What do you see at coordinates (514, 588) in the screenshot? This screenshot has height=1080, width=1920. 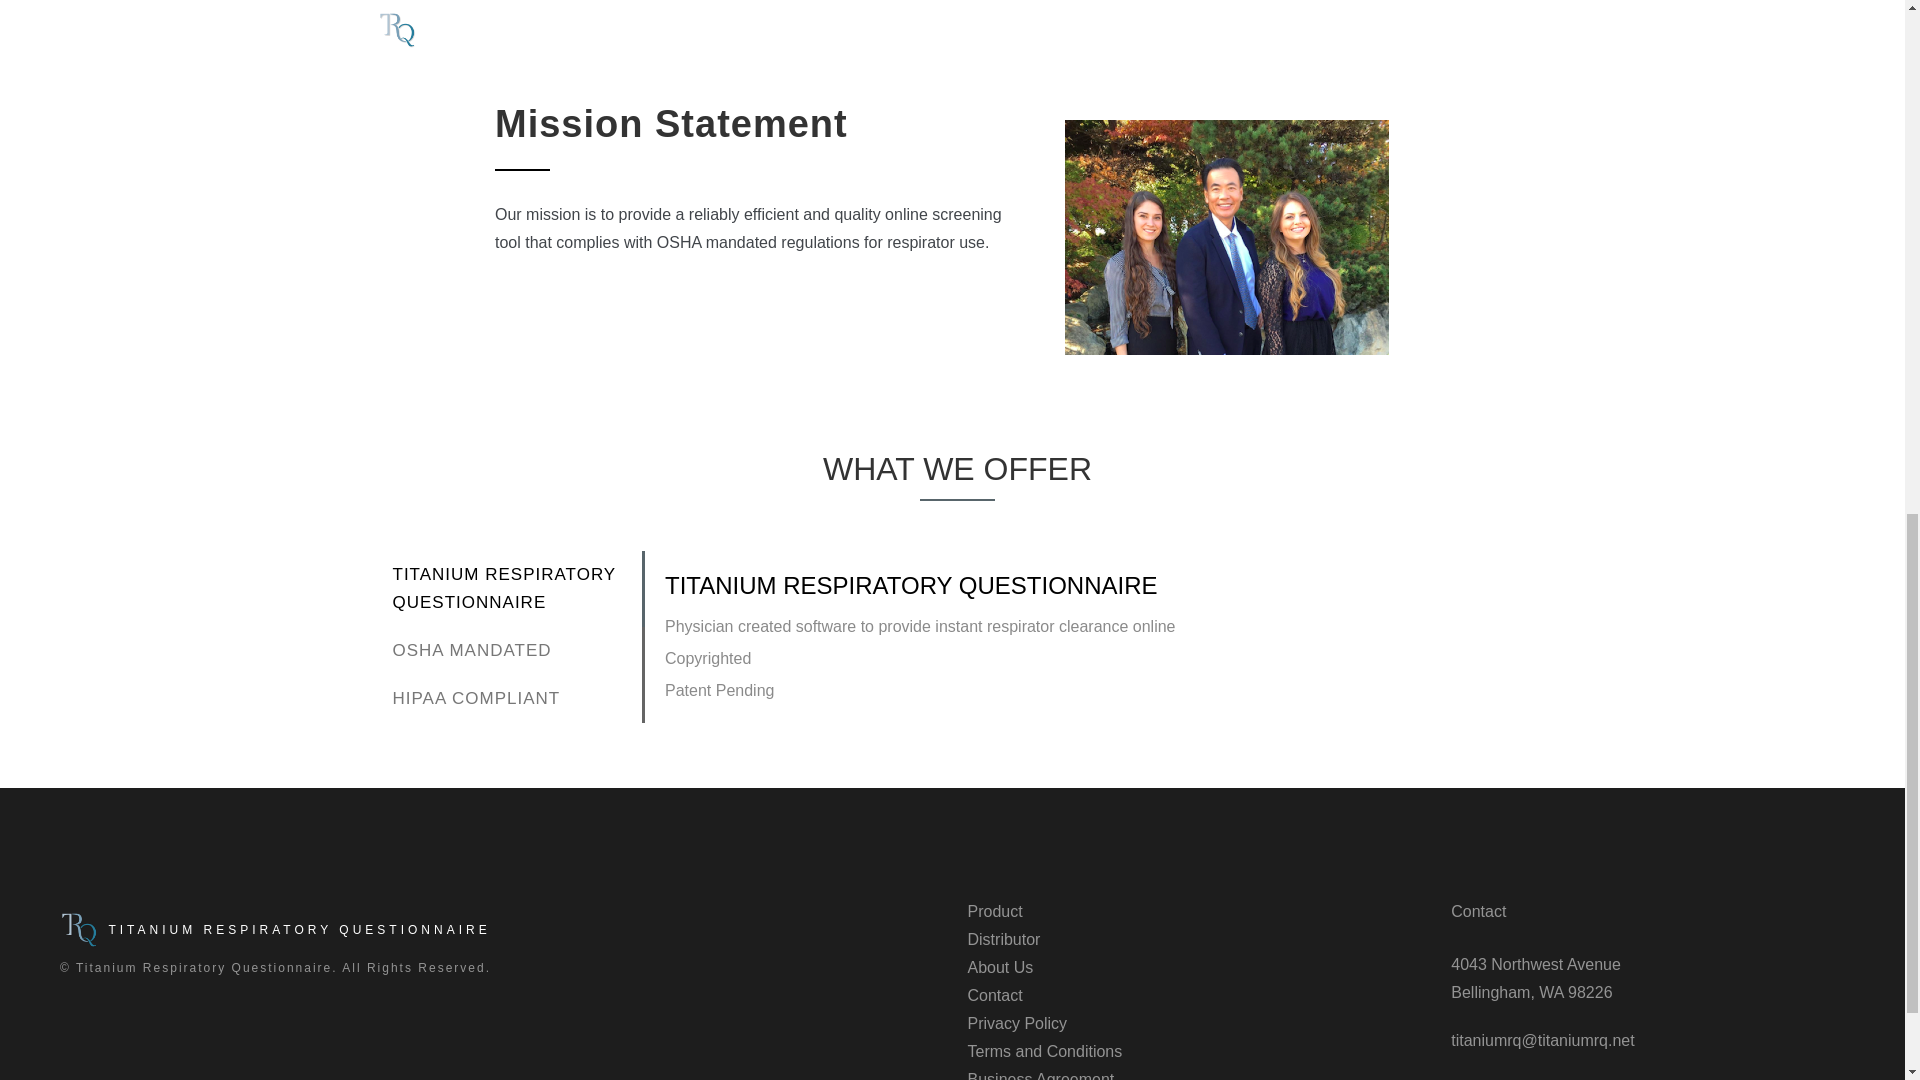 I see `TITANIUM RESPIRATORY QUESTIONNAIRE` at bounding box center [514, 588].